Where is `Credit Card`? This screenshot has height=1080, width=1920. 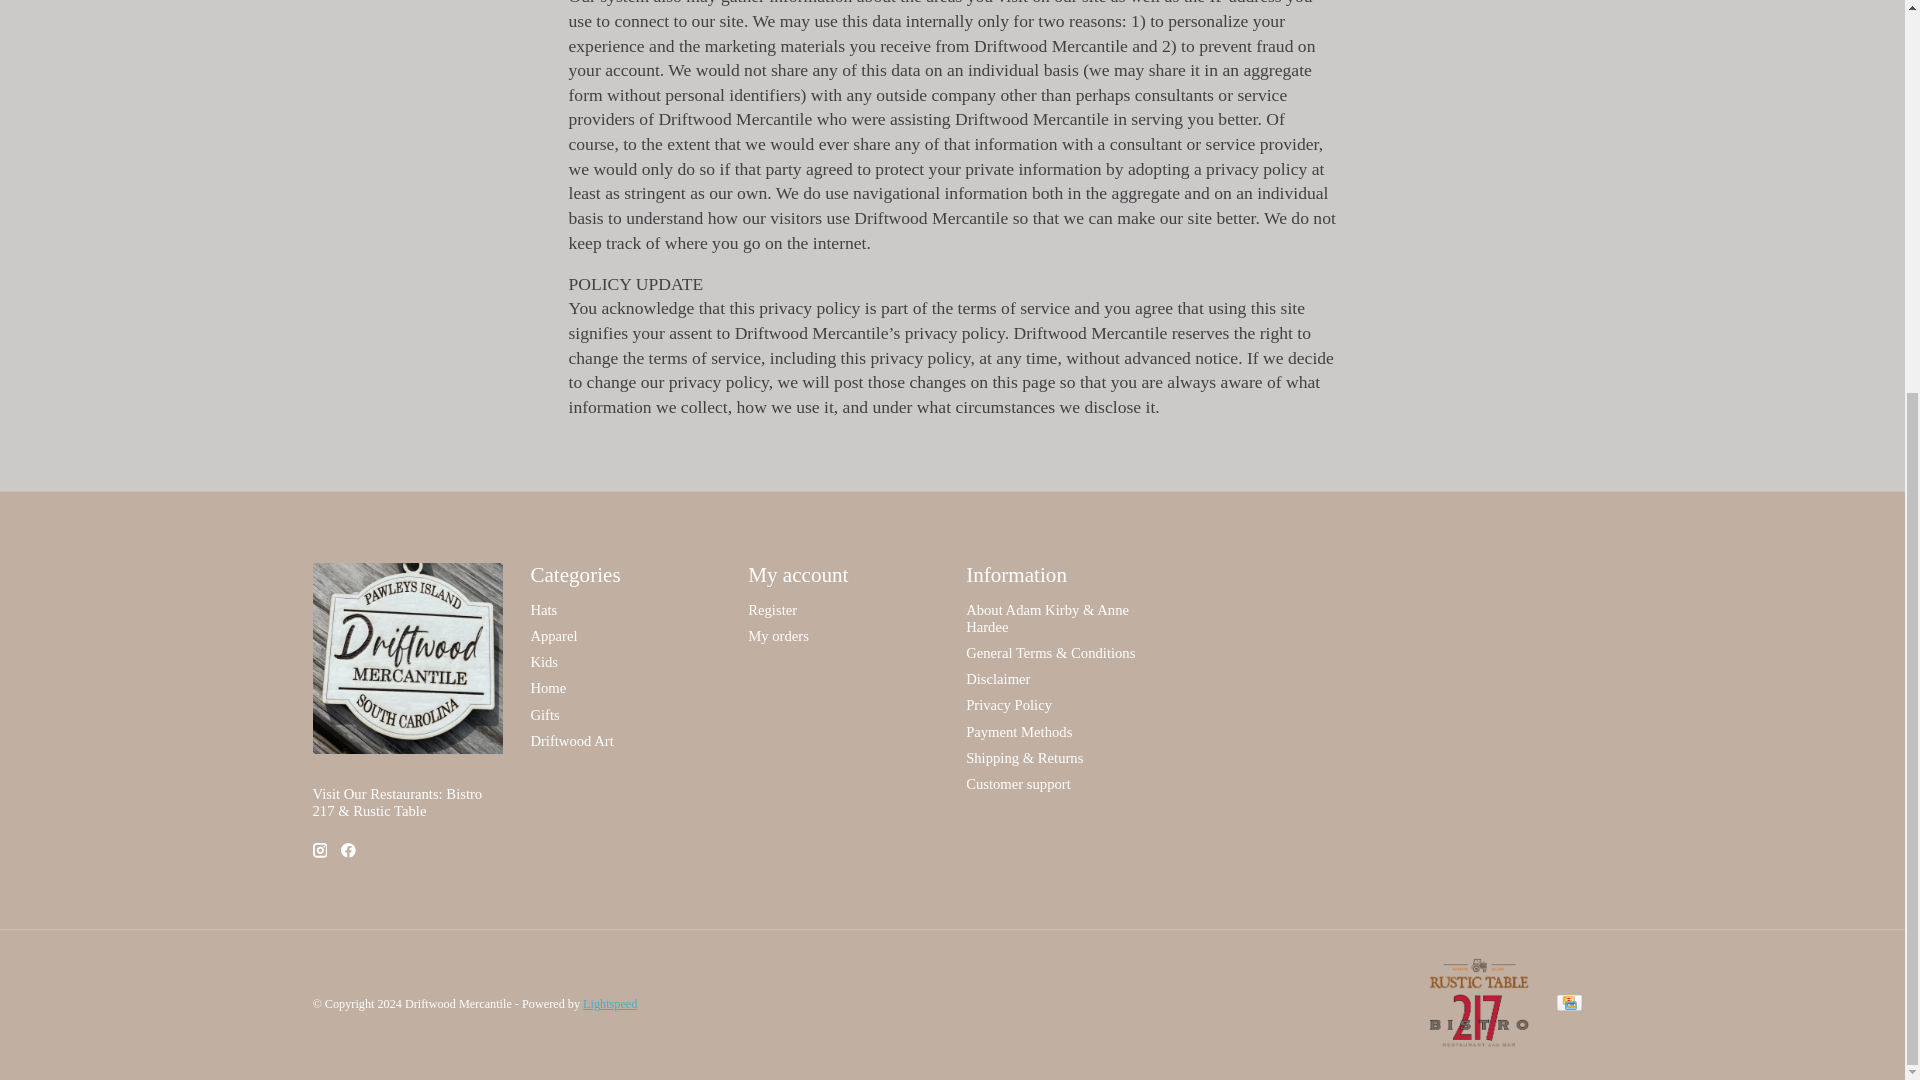 Credit Card is located at coordinates (1568, 1004).